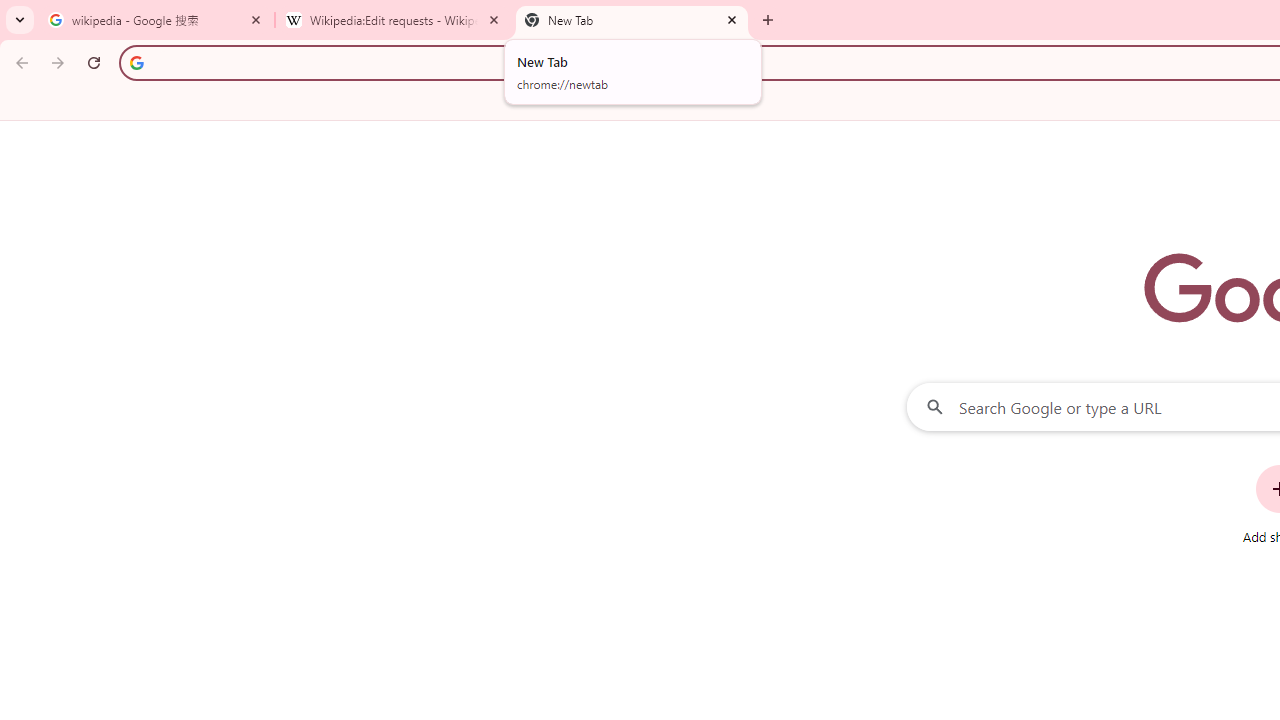  Describe the element at coordinates (136, 62) in the screenshot. I see `Search icon` at that location.